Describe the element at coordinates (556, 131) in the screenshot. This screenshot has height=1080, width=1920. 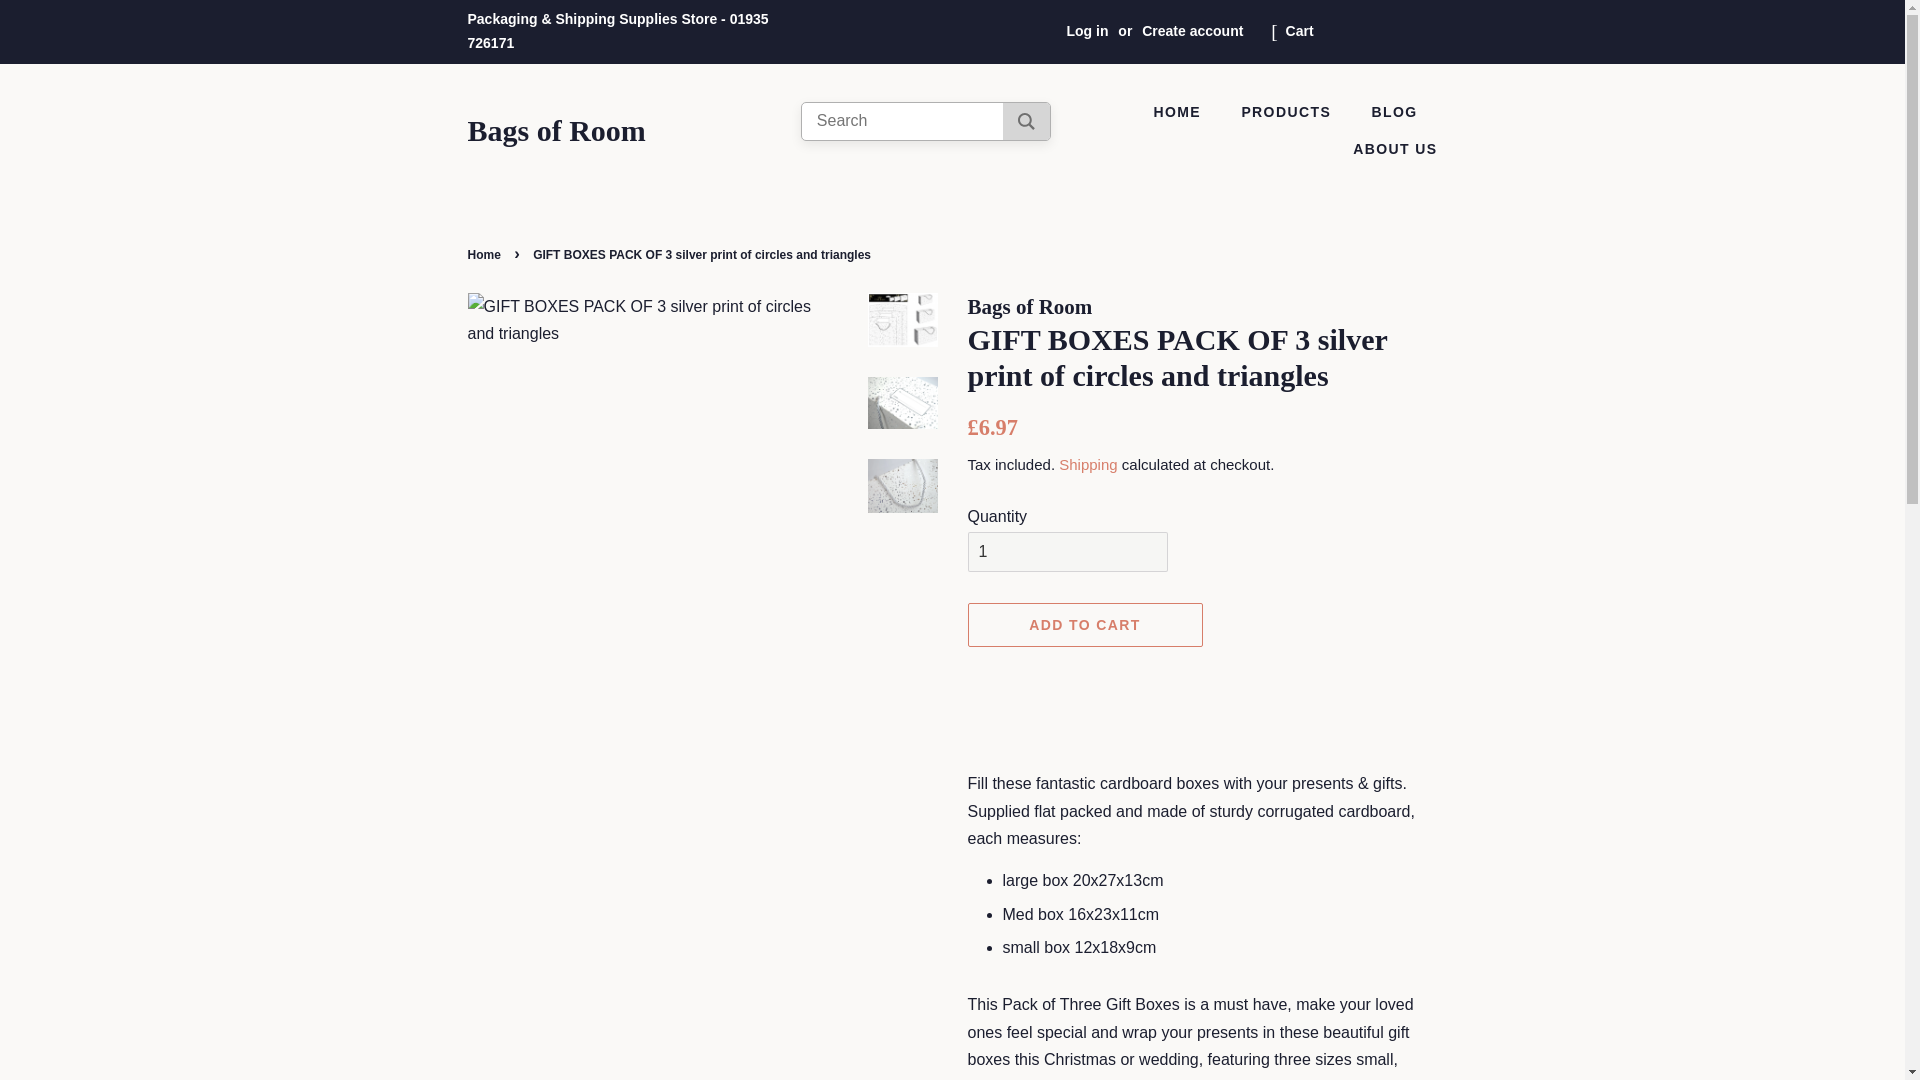
I see `Bags of Room` at that location.